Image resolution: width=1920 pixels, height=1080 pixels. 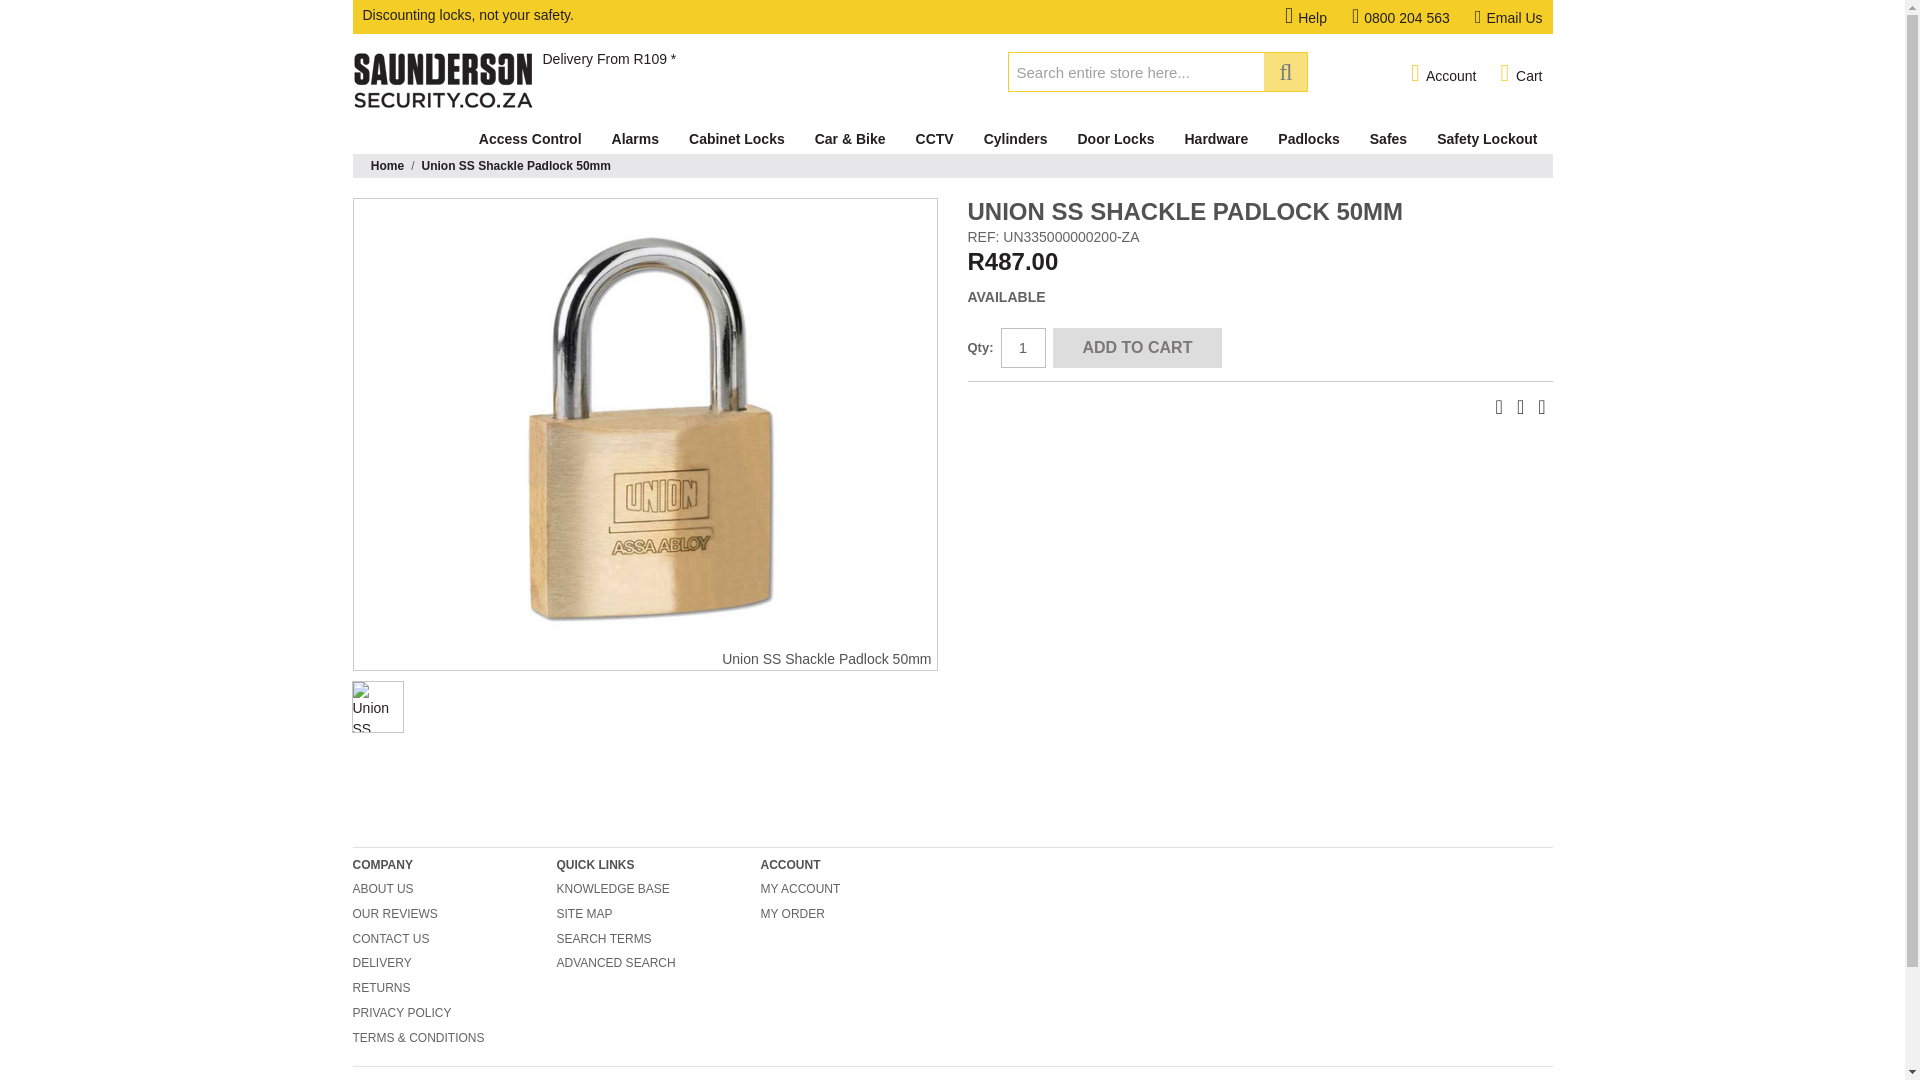 What do you see at coordinates (1136, 348) in the screenshot?
I see `Add to Cart` at bounding box center [1136, 348].